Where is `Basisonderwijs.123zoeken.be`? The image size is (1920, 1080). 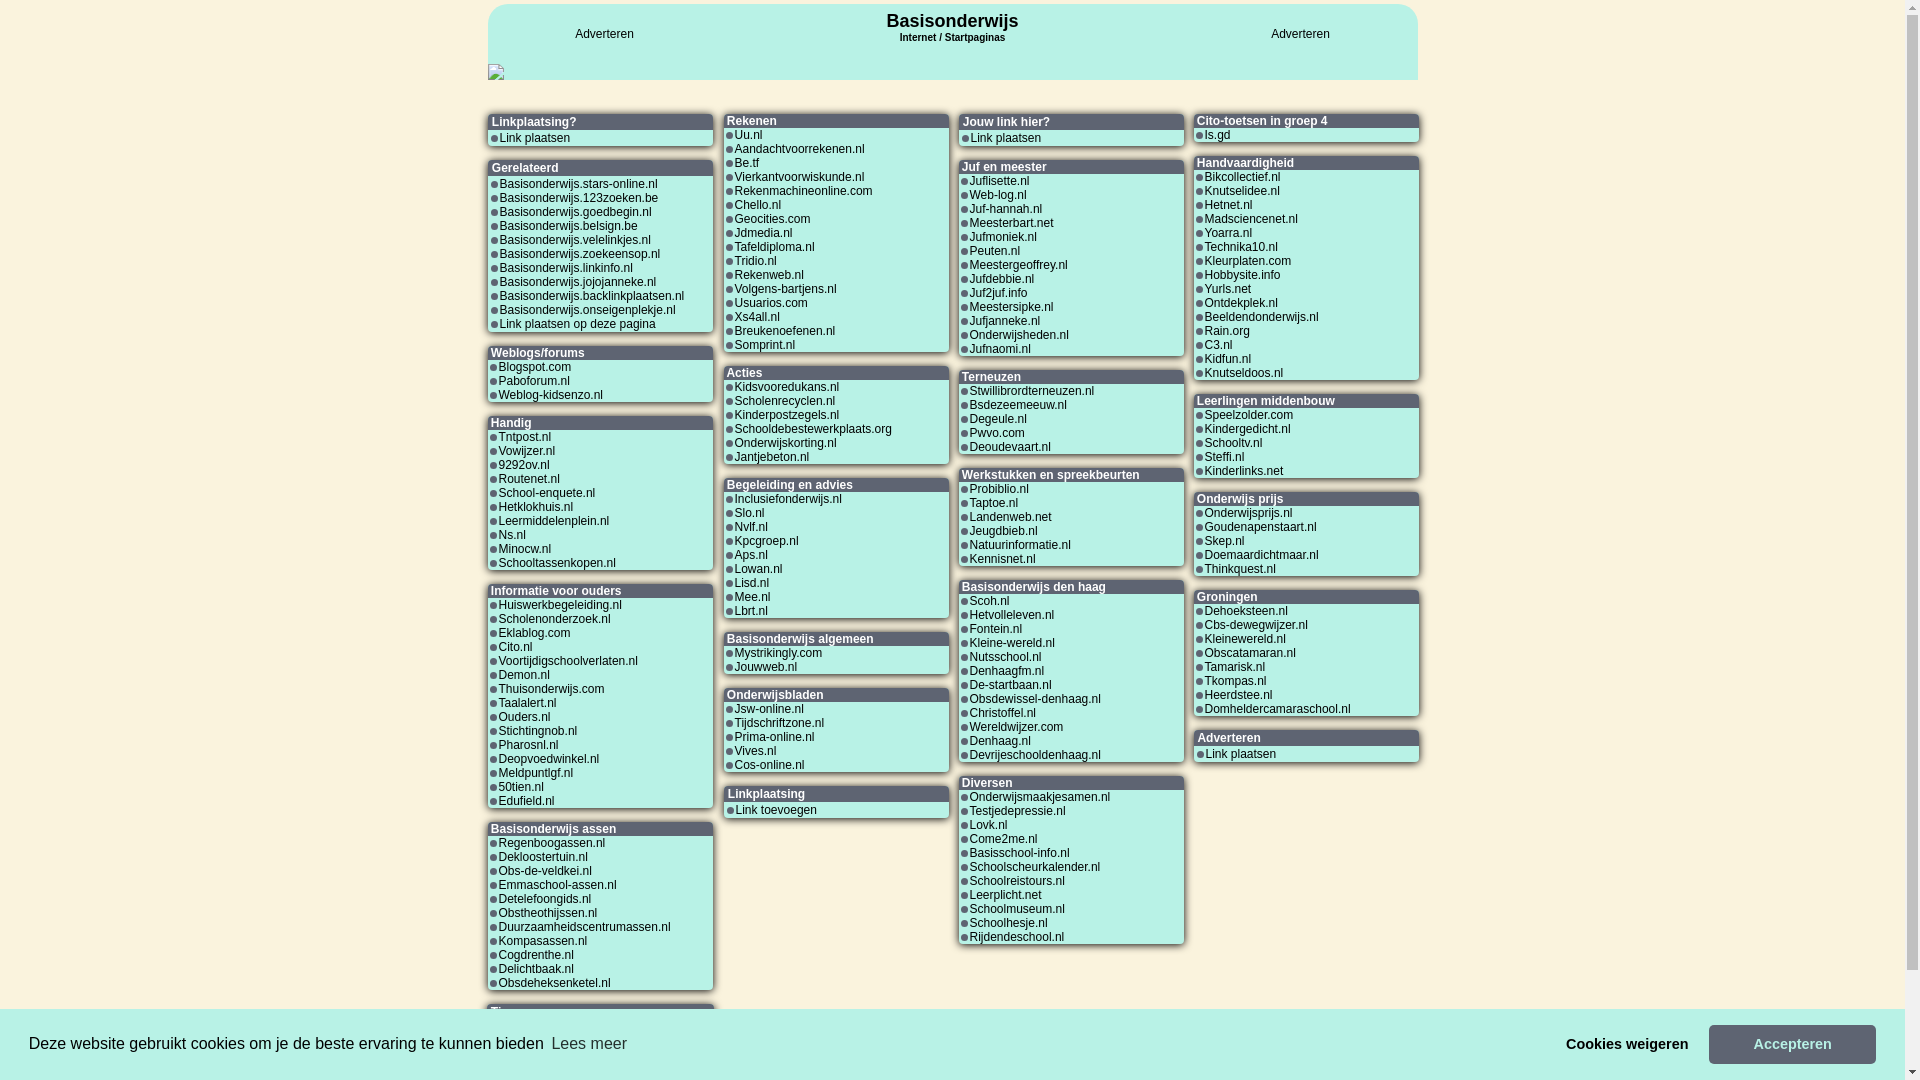 Basisonderwijs.123zoeken.be is located at coordinates (580, 198).